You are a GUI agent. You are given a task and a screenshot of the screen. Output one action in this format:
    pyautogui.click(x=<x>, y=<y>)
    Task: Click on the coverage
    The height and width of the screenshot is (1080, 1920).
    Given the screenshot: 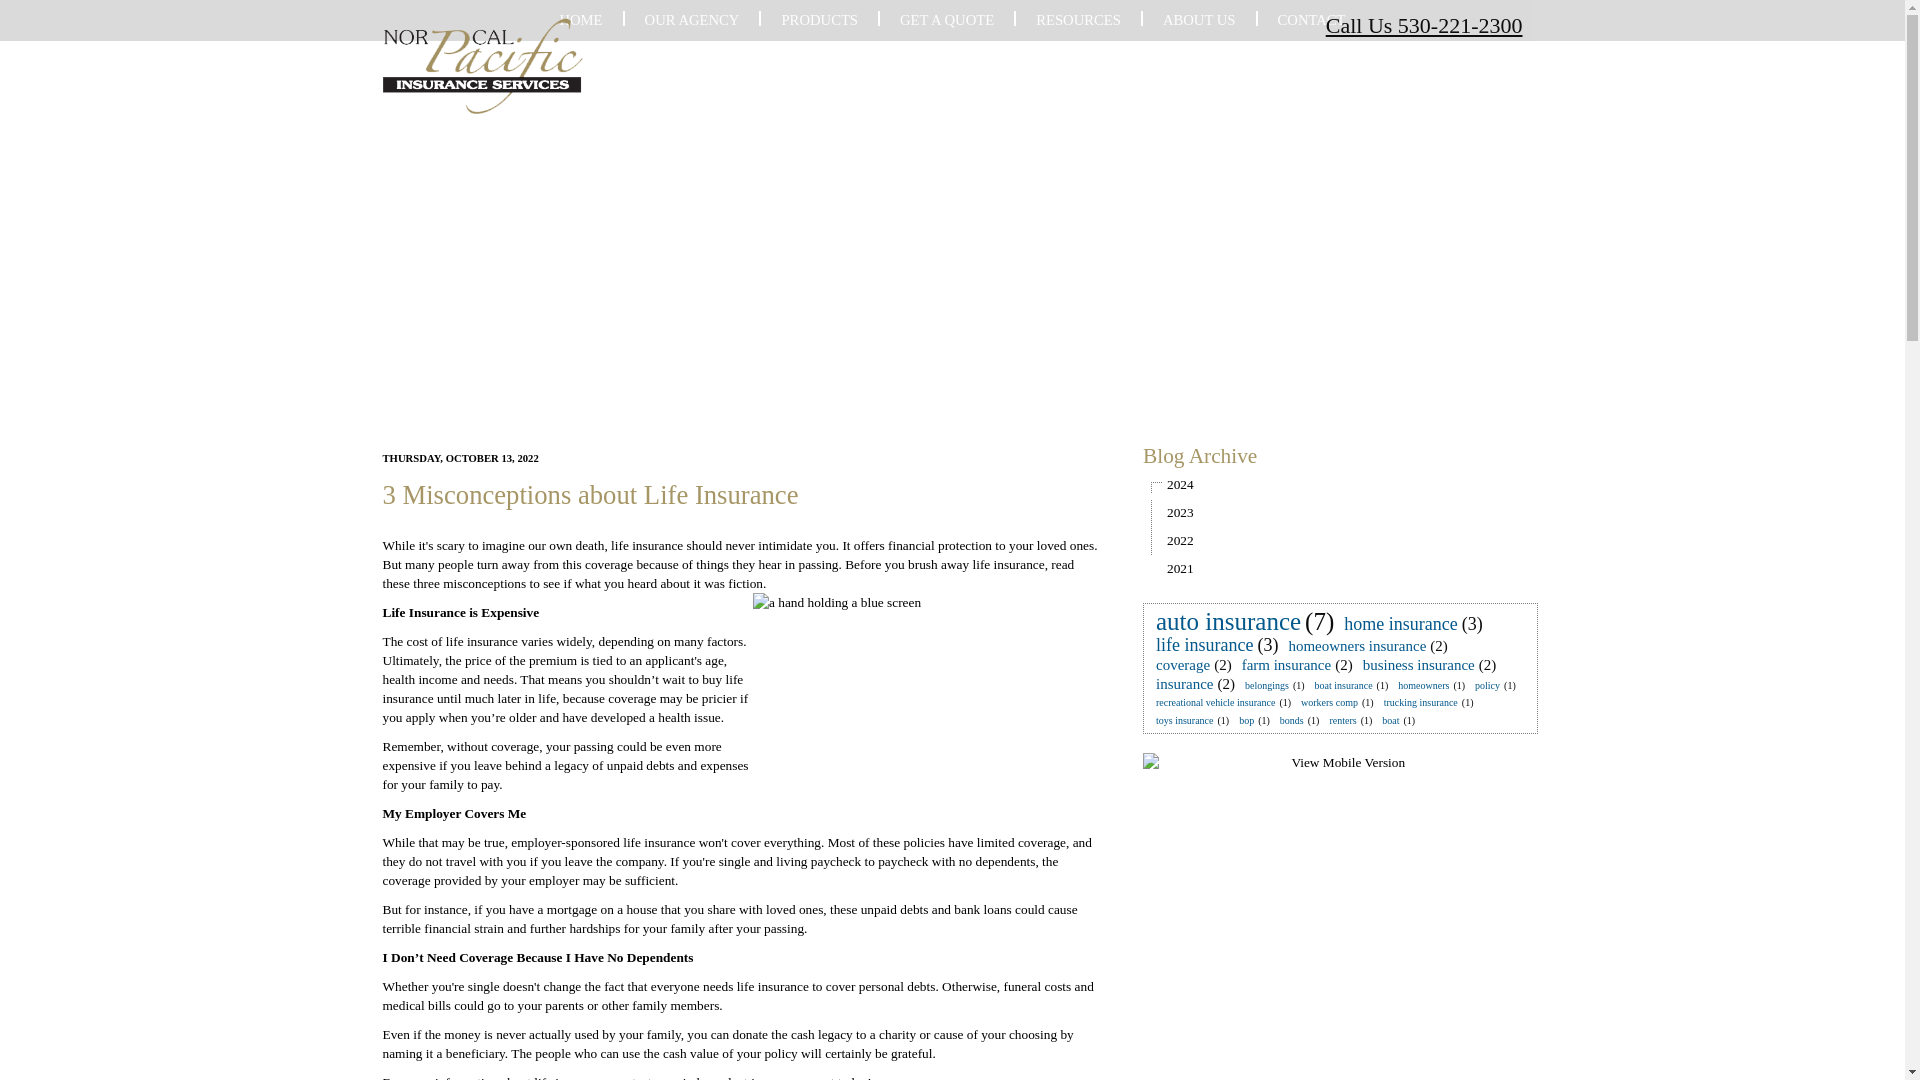 What is the action you would take?
    pyautogui.click(x=1182, y=664)
    